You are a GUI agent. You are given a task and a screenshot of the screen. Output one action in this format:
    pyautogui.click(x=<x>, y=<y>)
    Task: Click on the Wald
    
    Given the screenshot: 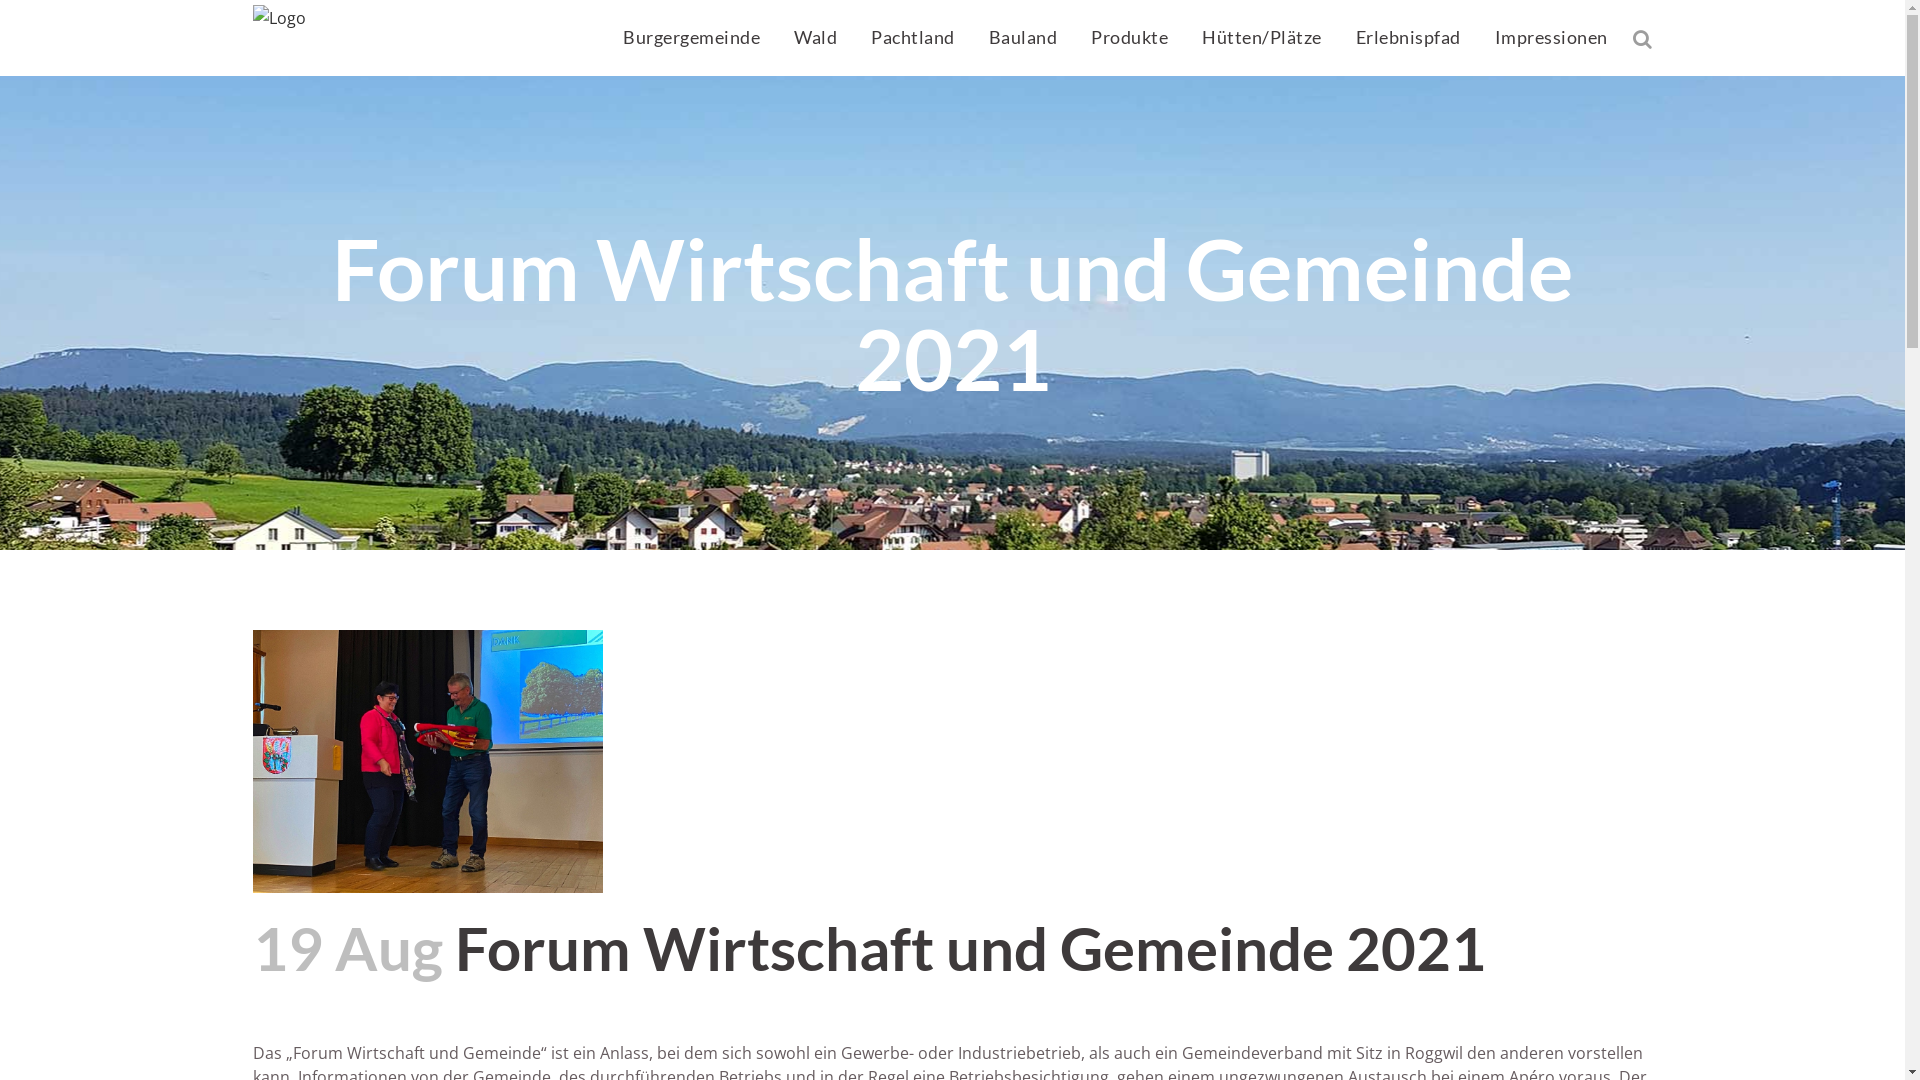 What is the action you would take?
    pyautogui.click(x=816, y=38)
    